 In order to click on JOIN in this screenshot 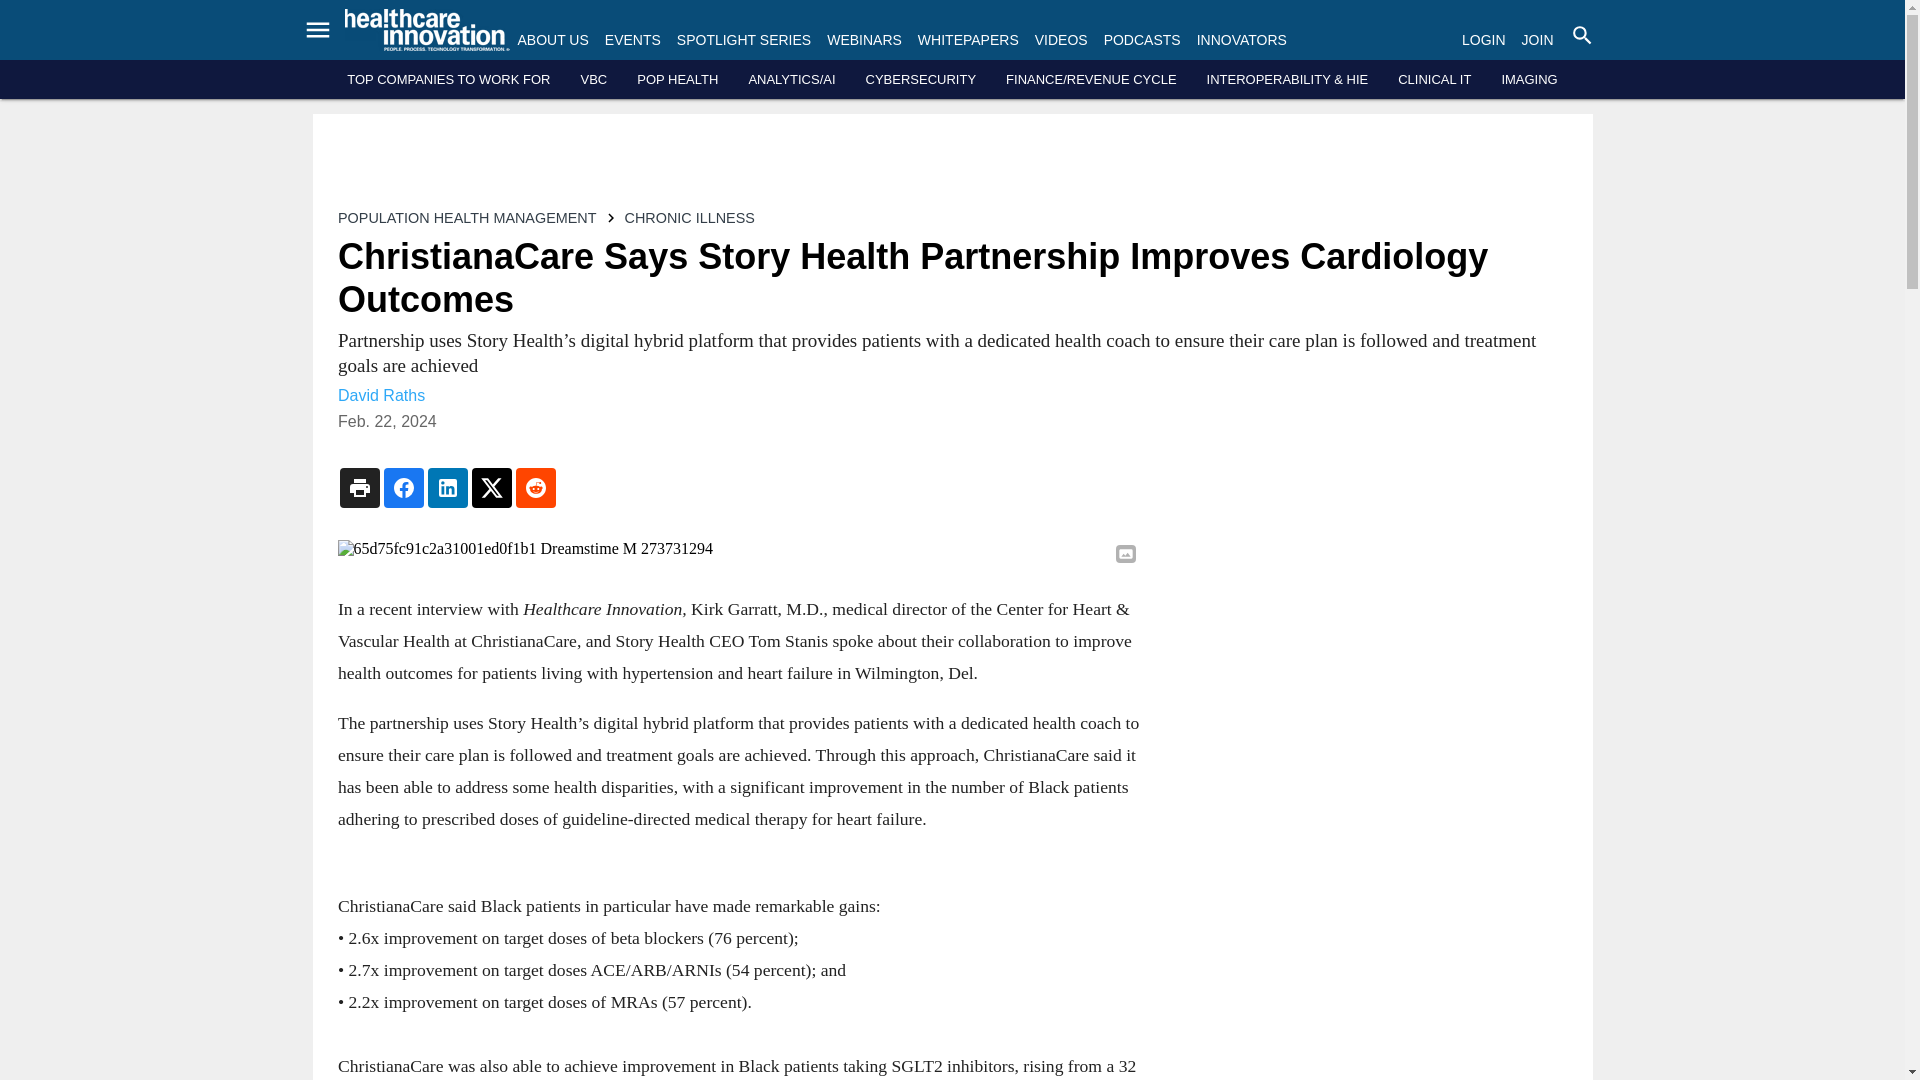, I will do `click(1538, 40)`.